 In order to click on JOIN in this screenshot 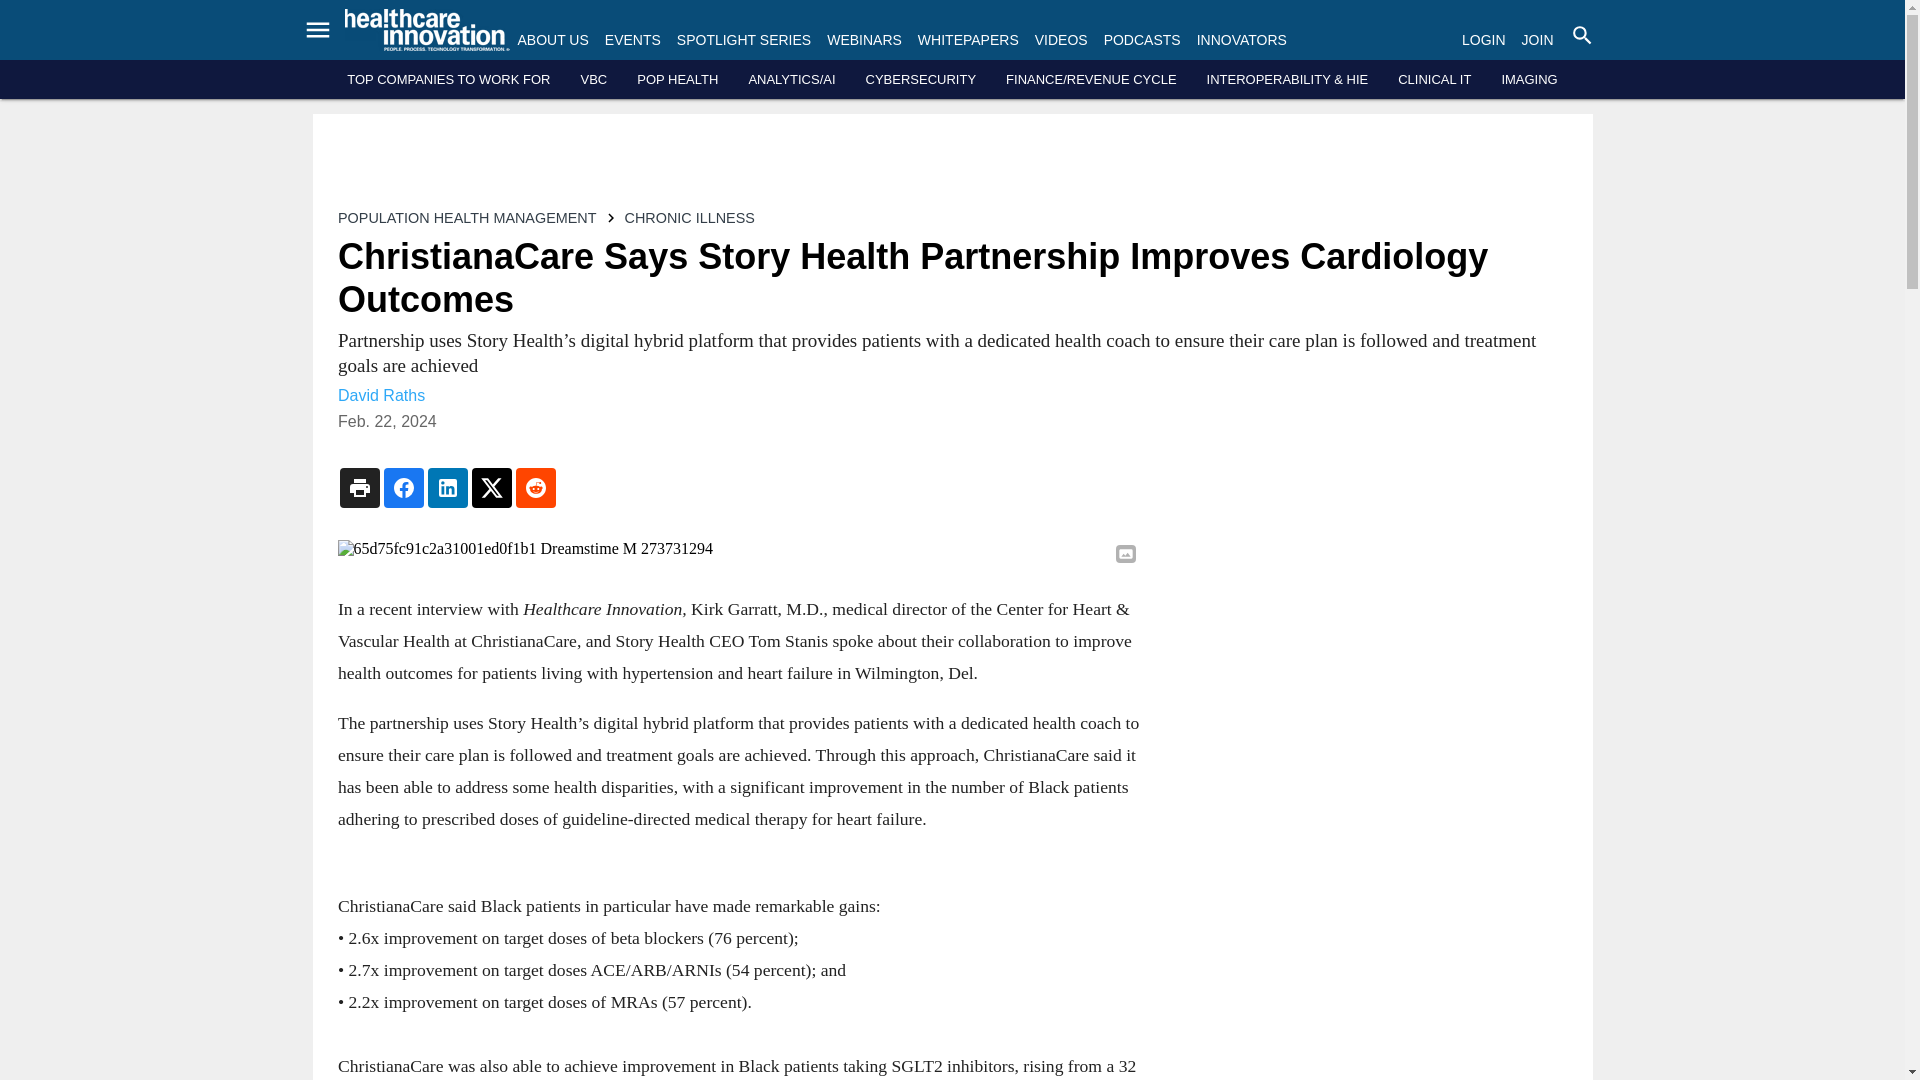, I will do `click(1538, 40)`.